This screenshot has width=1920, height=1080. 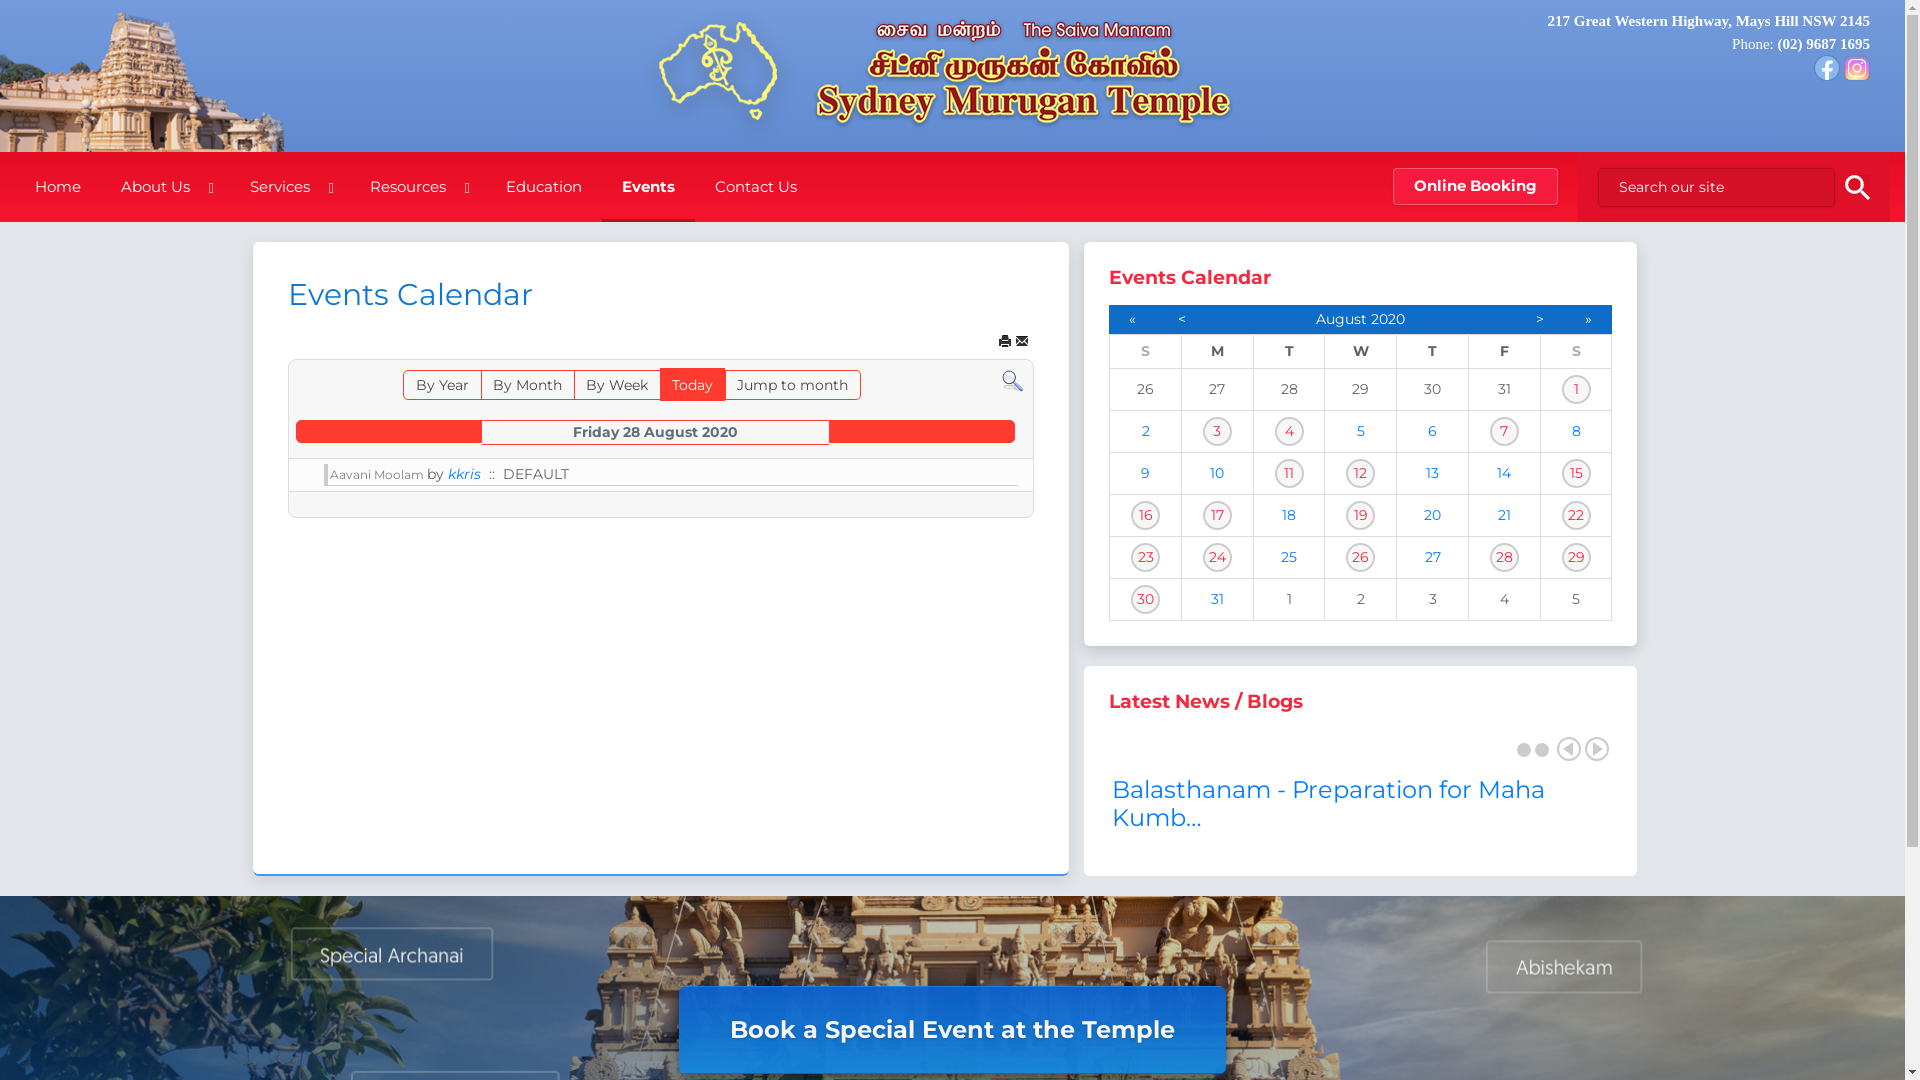 What do you see at coordinates (1432, 431) in the screenshot?
I see `6` at bounding box center [1432, 431].